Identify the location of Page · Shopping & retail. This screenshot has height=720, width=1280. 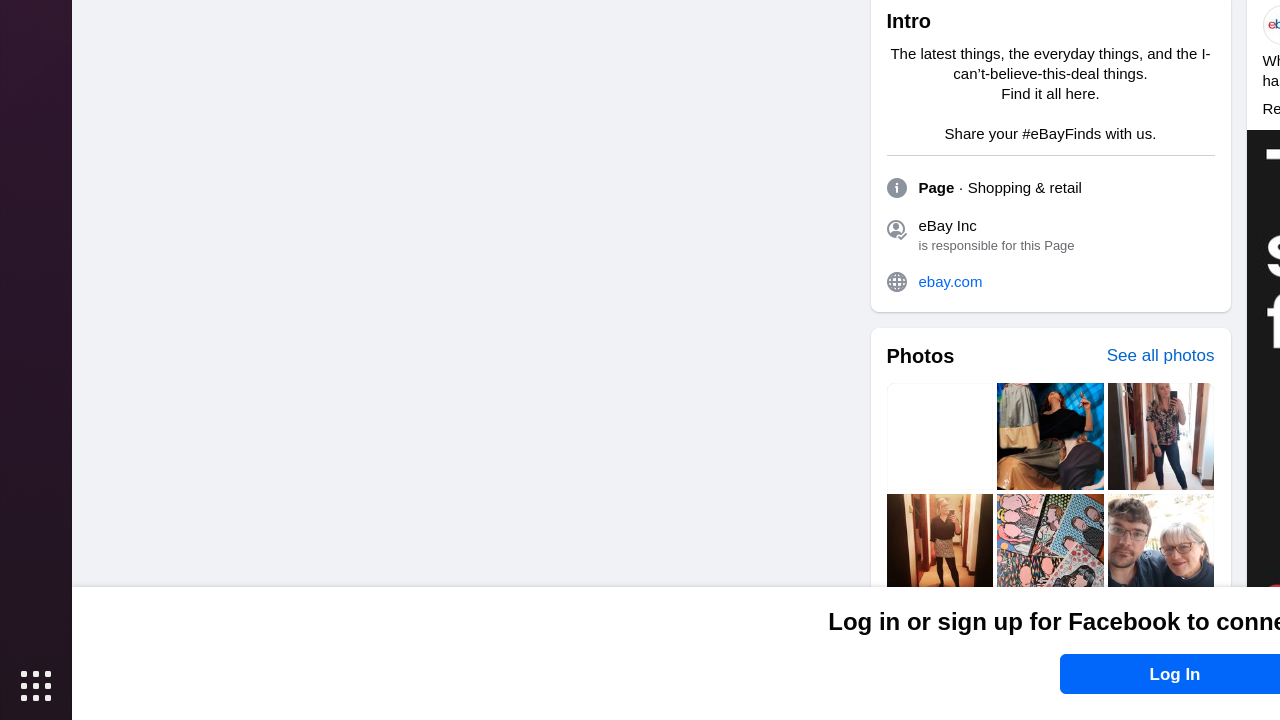
(1000, 188).